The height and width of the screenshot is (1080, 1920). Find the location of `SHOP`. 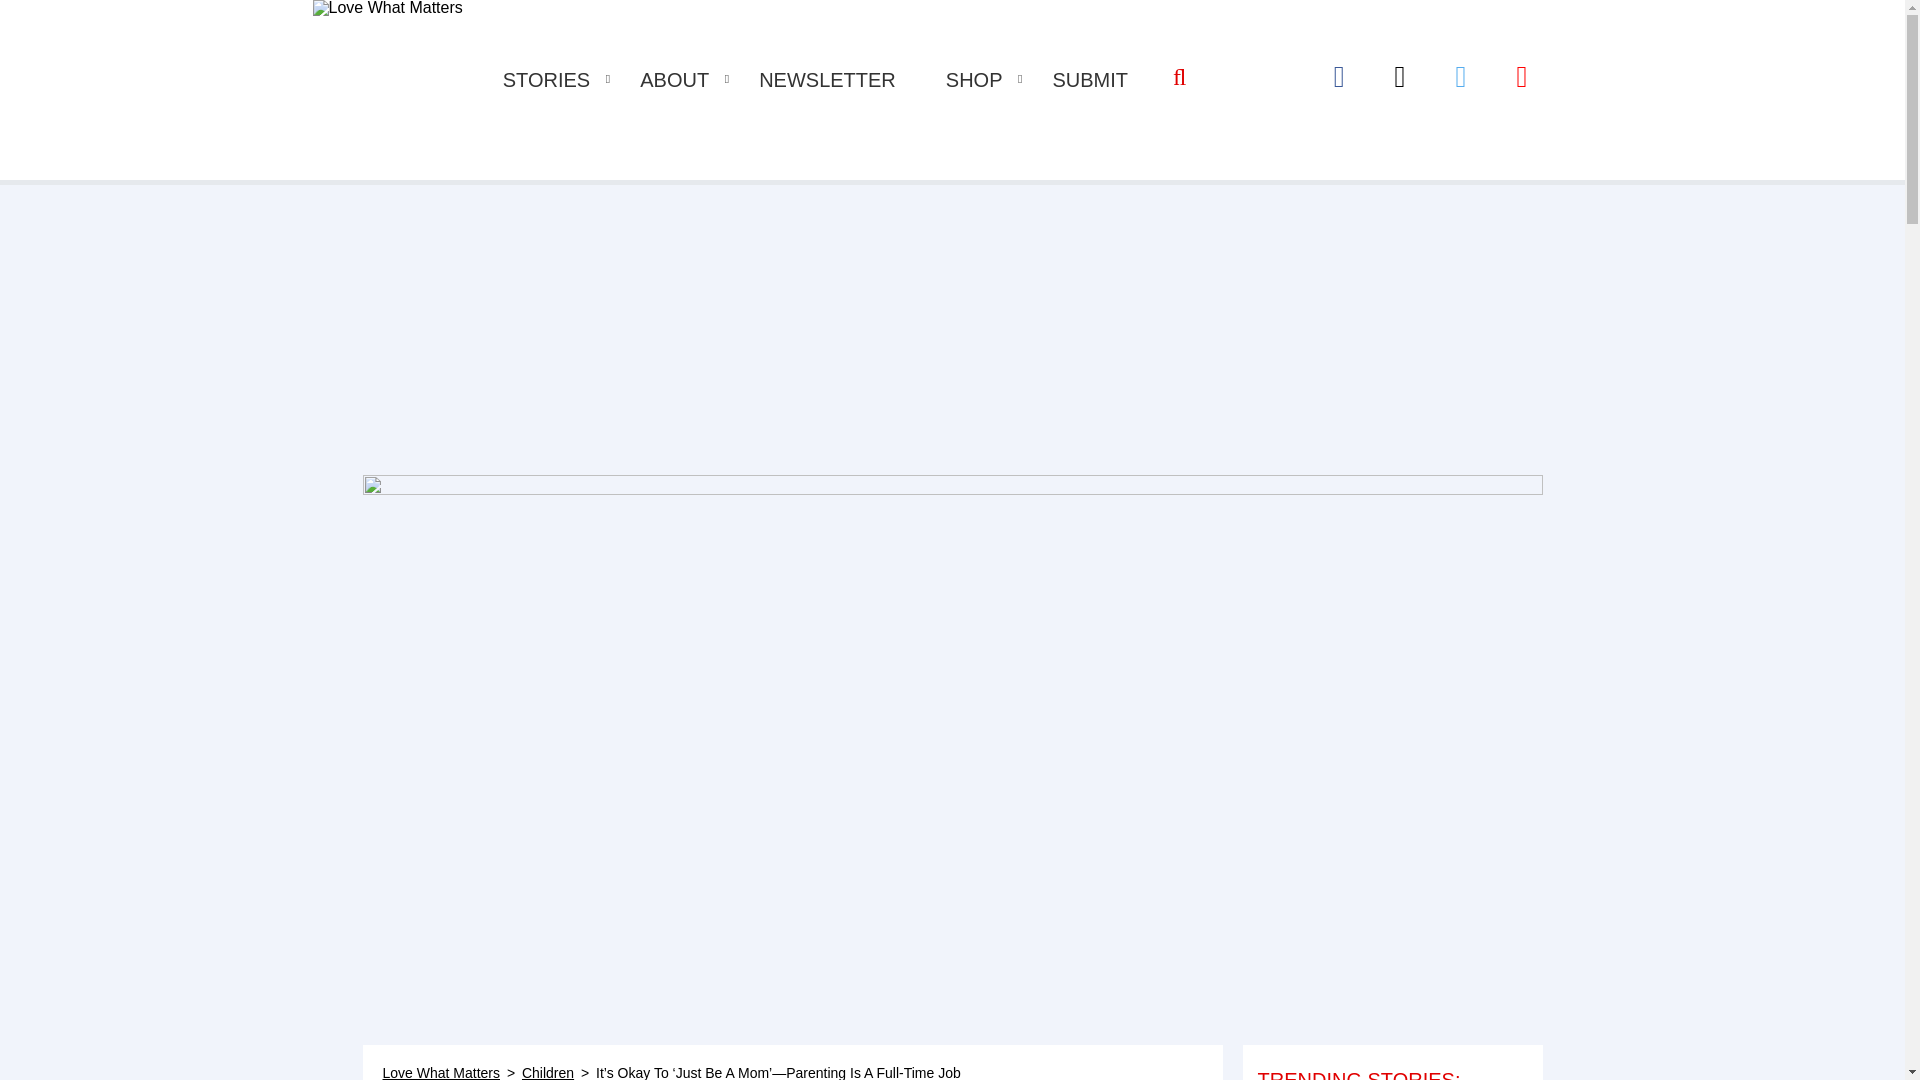

SHOP is located at coordinates (974, 80).